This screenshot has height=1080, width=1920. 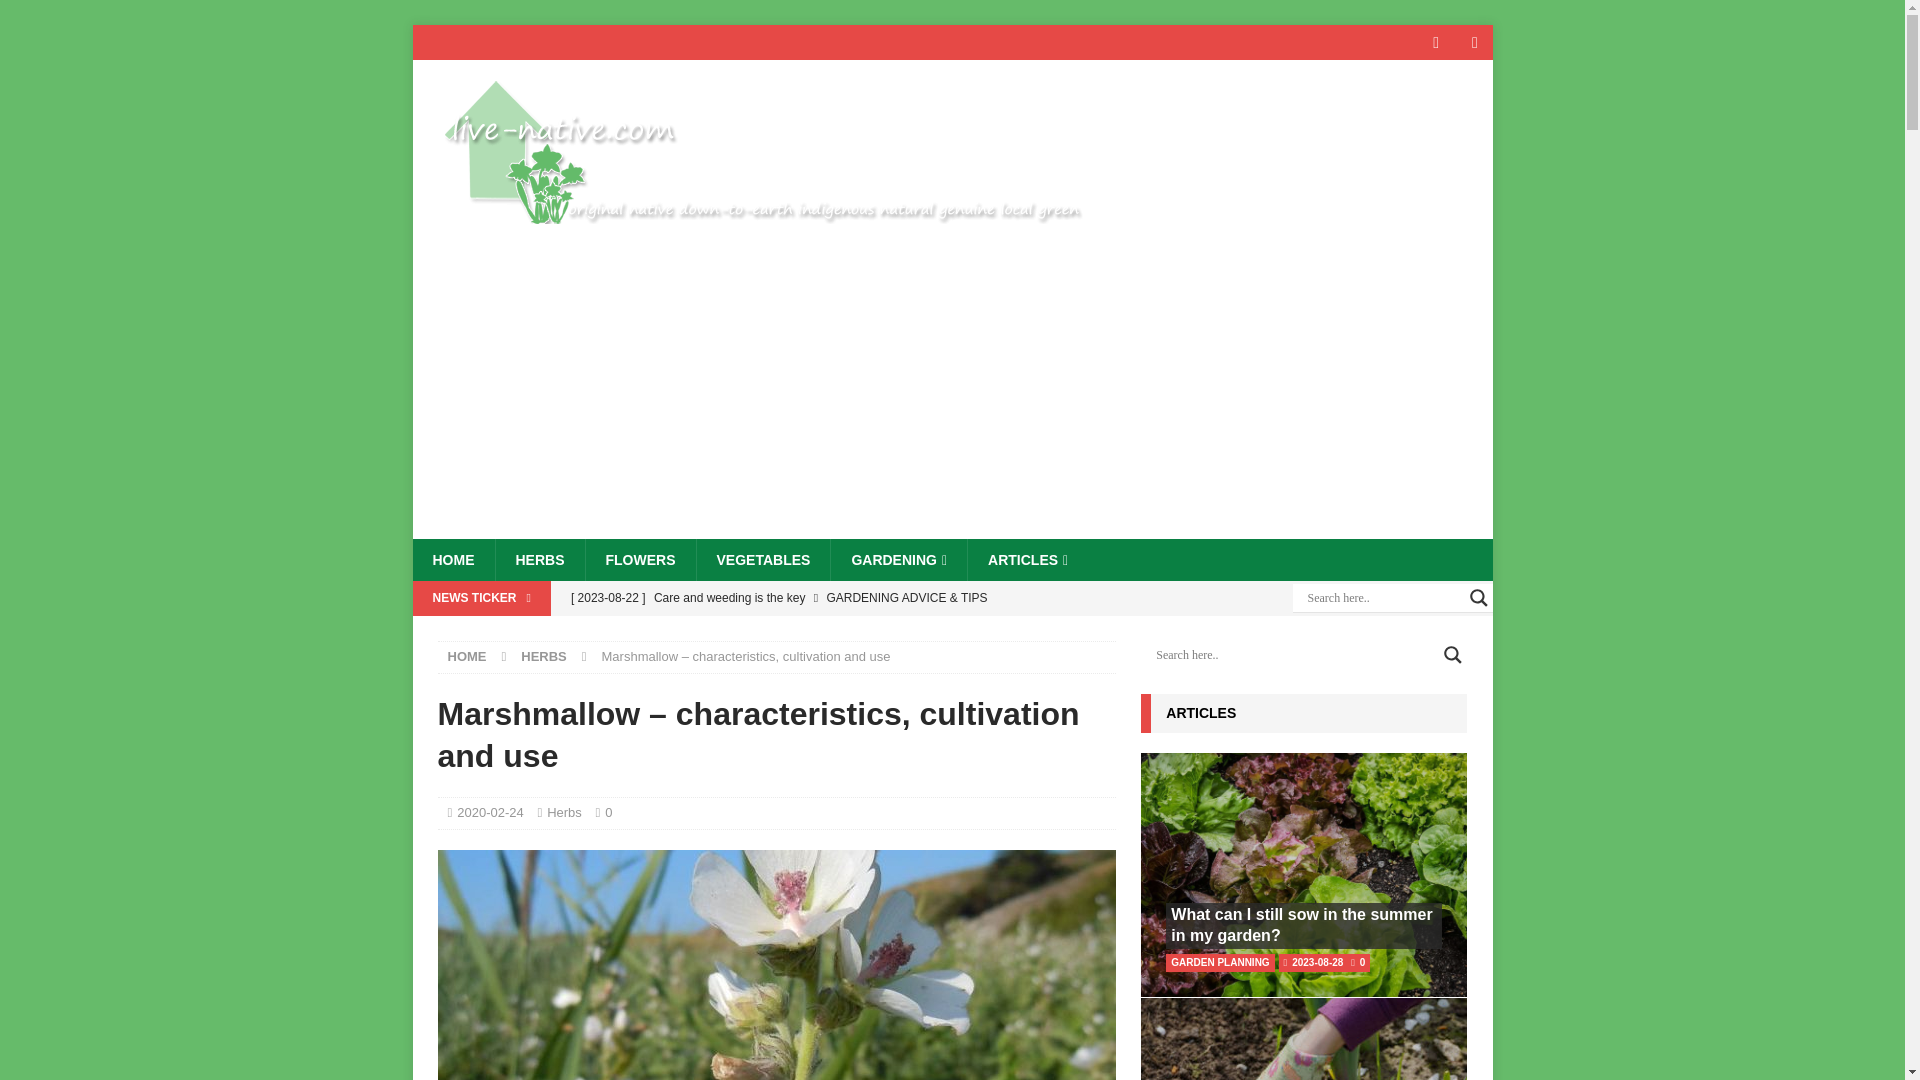 What do you see at coordinates (564, 812) in the screenshot?
I see `Herbs` at bounding box center [564, 812].